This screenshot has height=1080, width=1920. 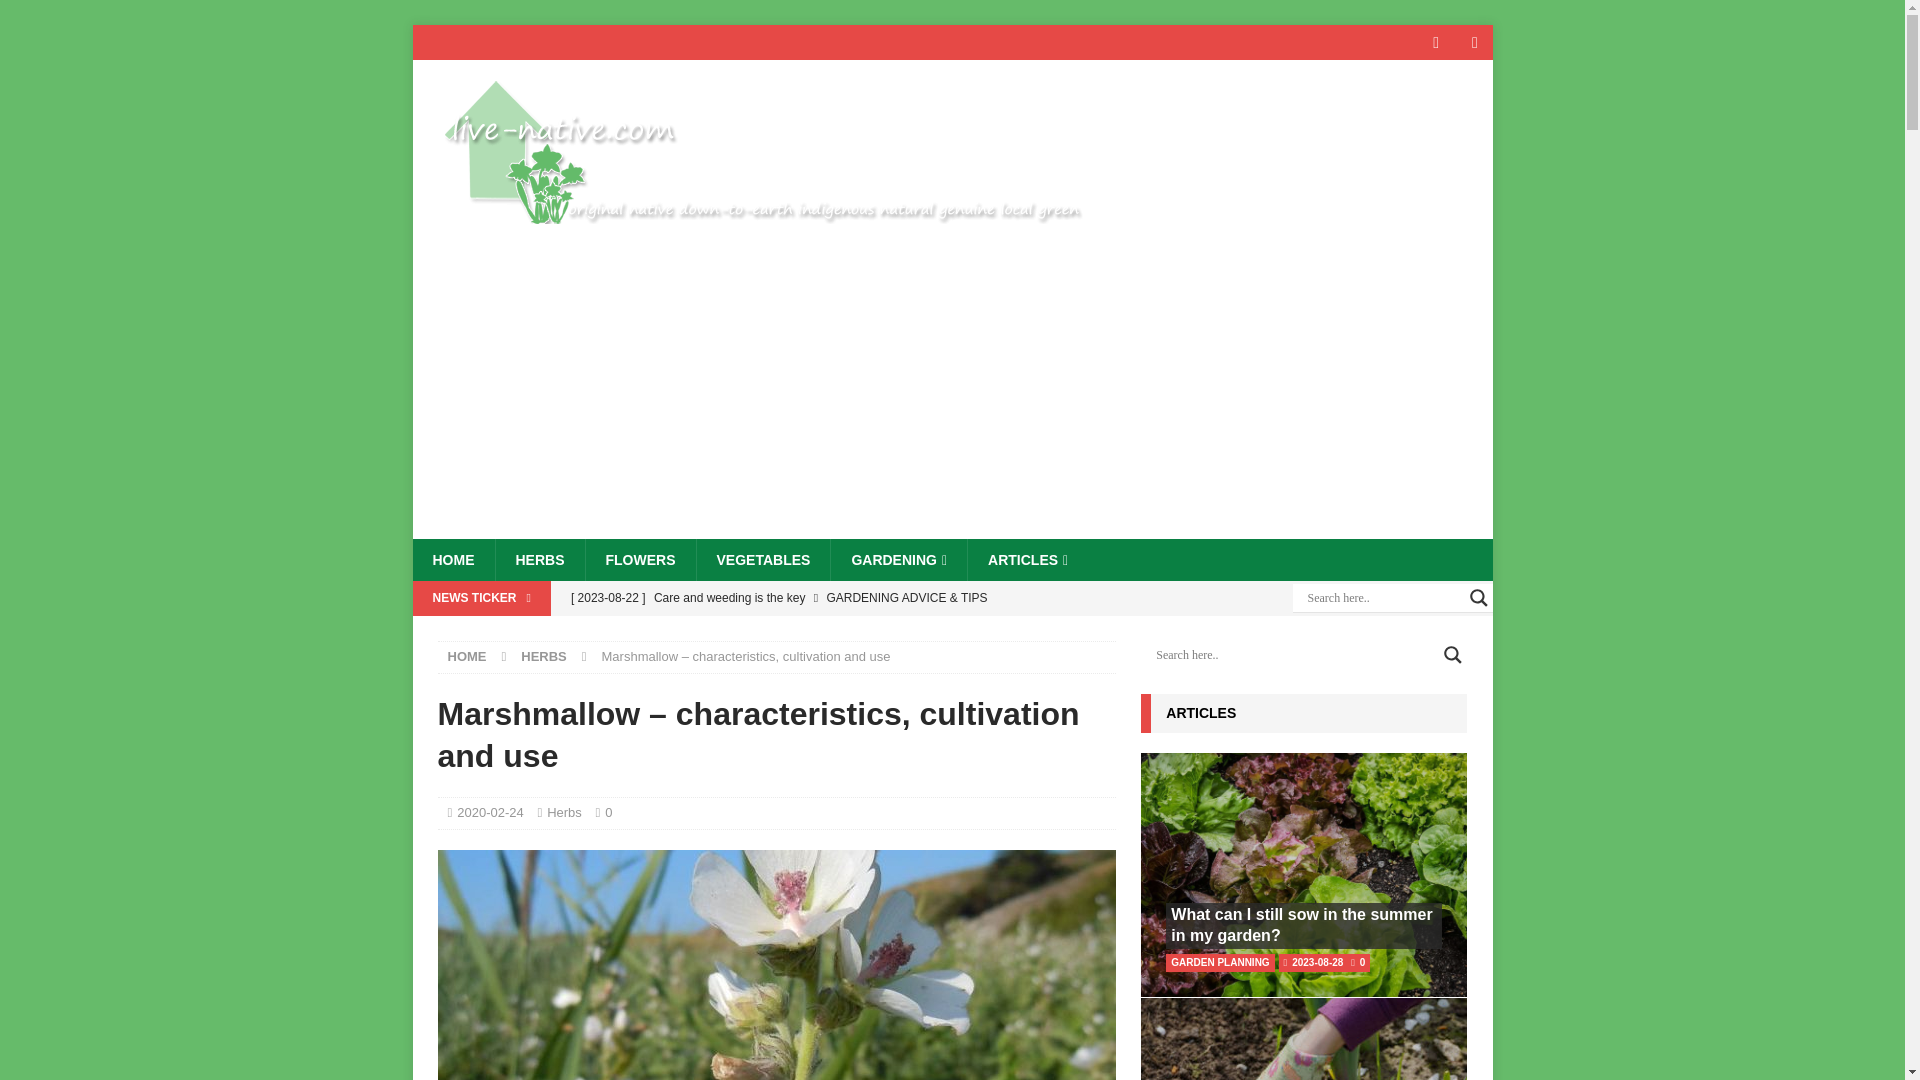 What do you see at coordinates (564, 812) in the screenshot?
I see `Herbs` at bounding box center [564, 812].